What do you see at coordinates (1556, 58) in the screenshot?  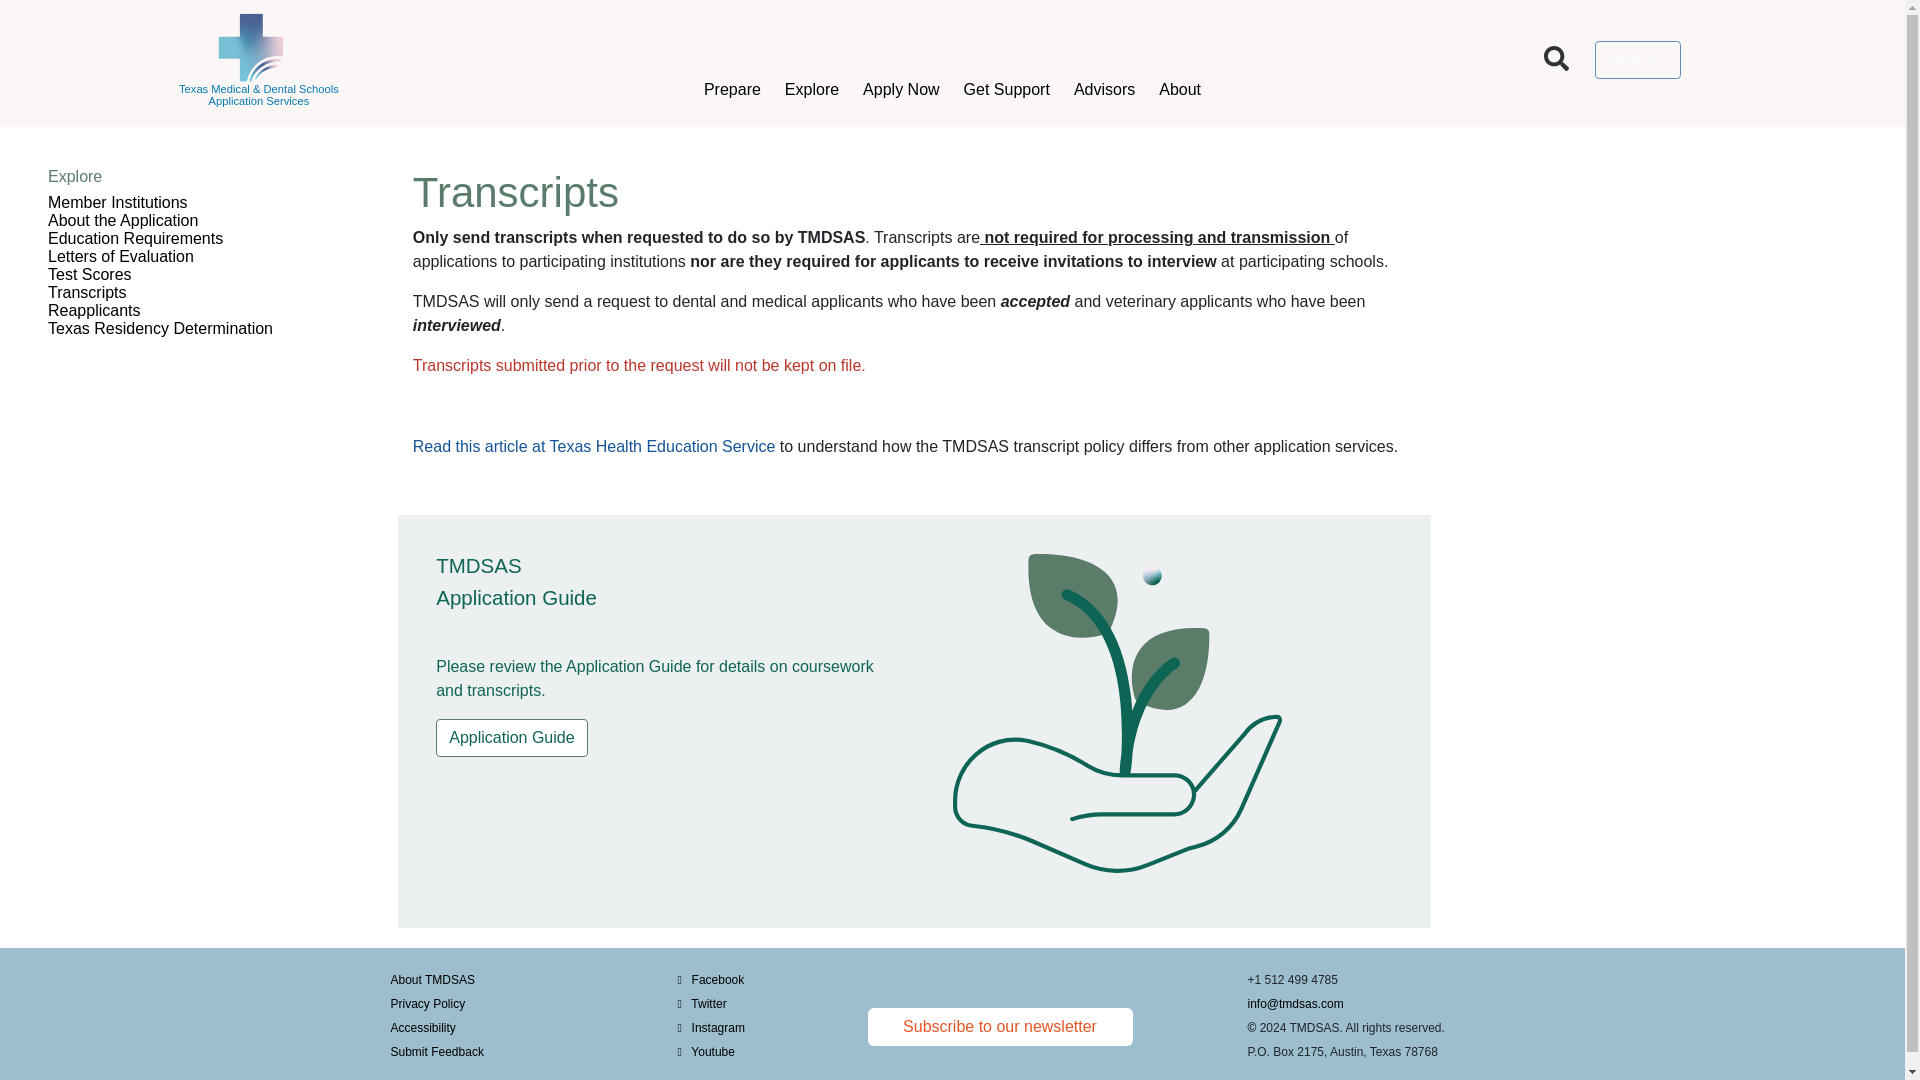 I see `search` at bounding box center [1556, 58].